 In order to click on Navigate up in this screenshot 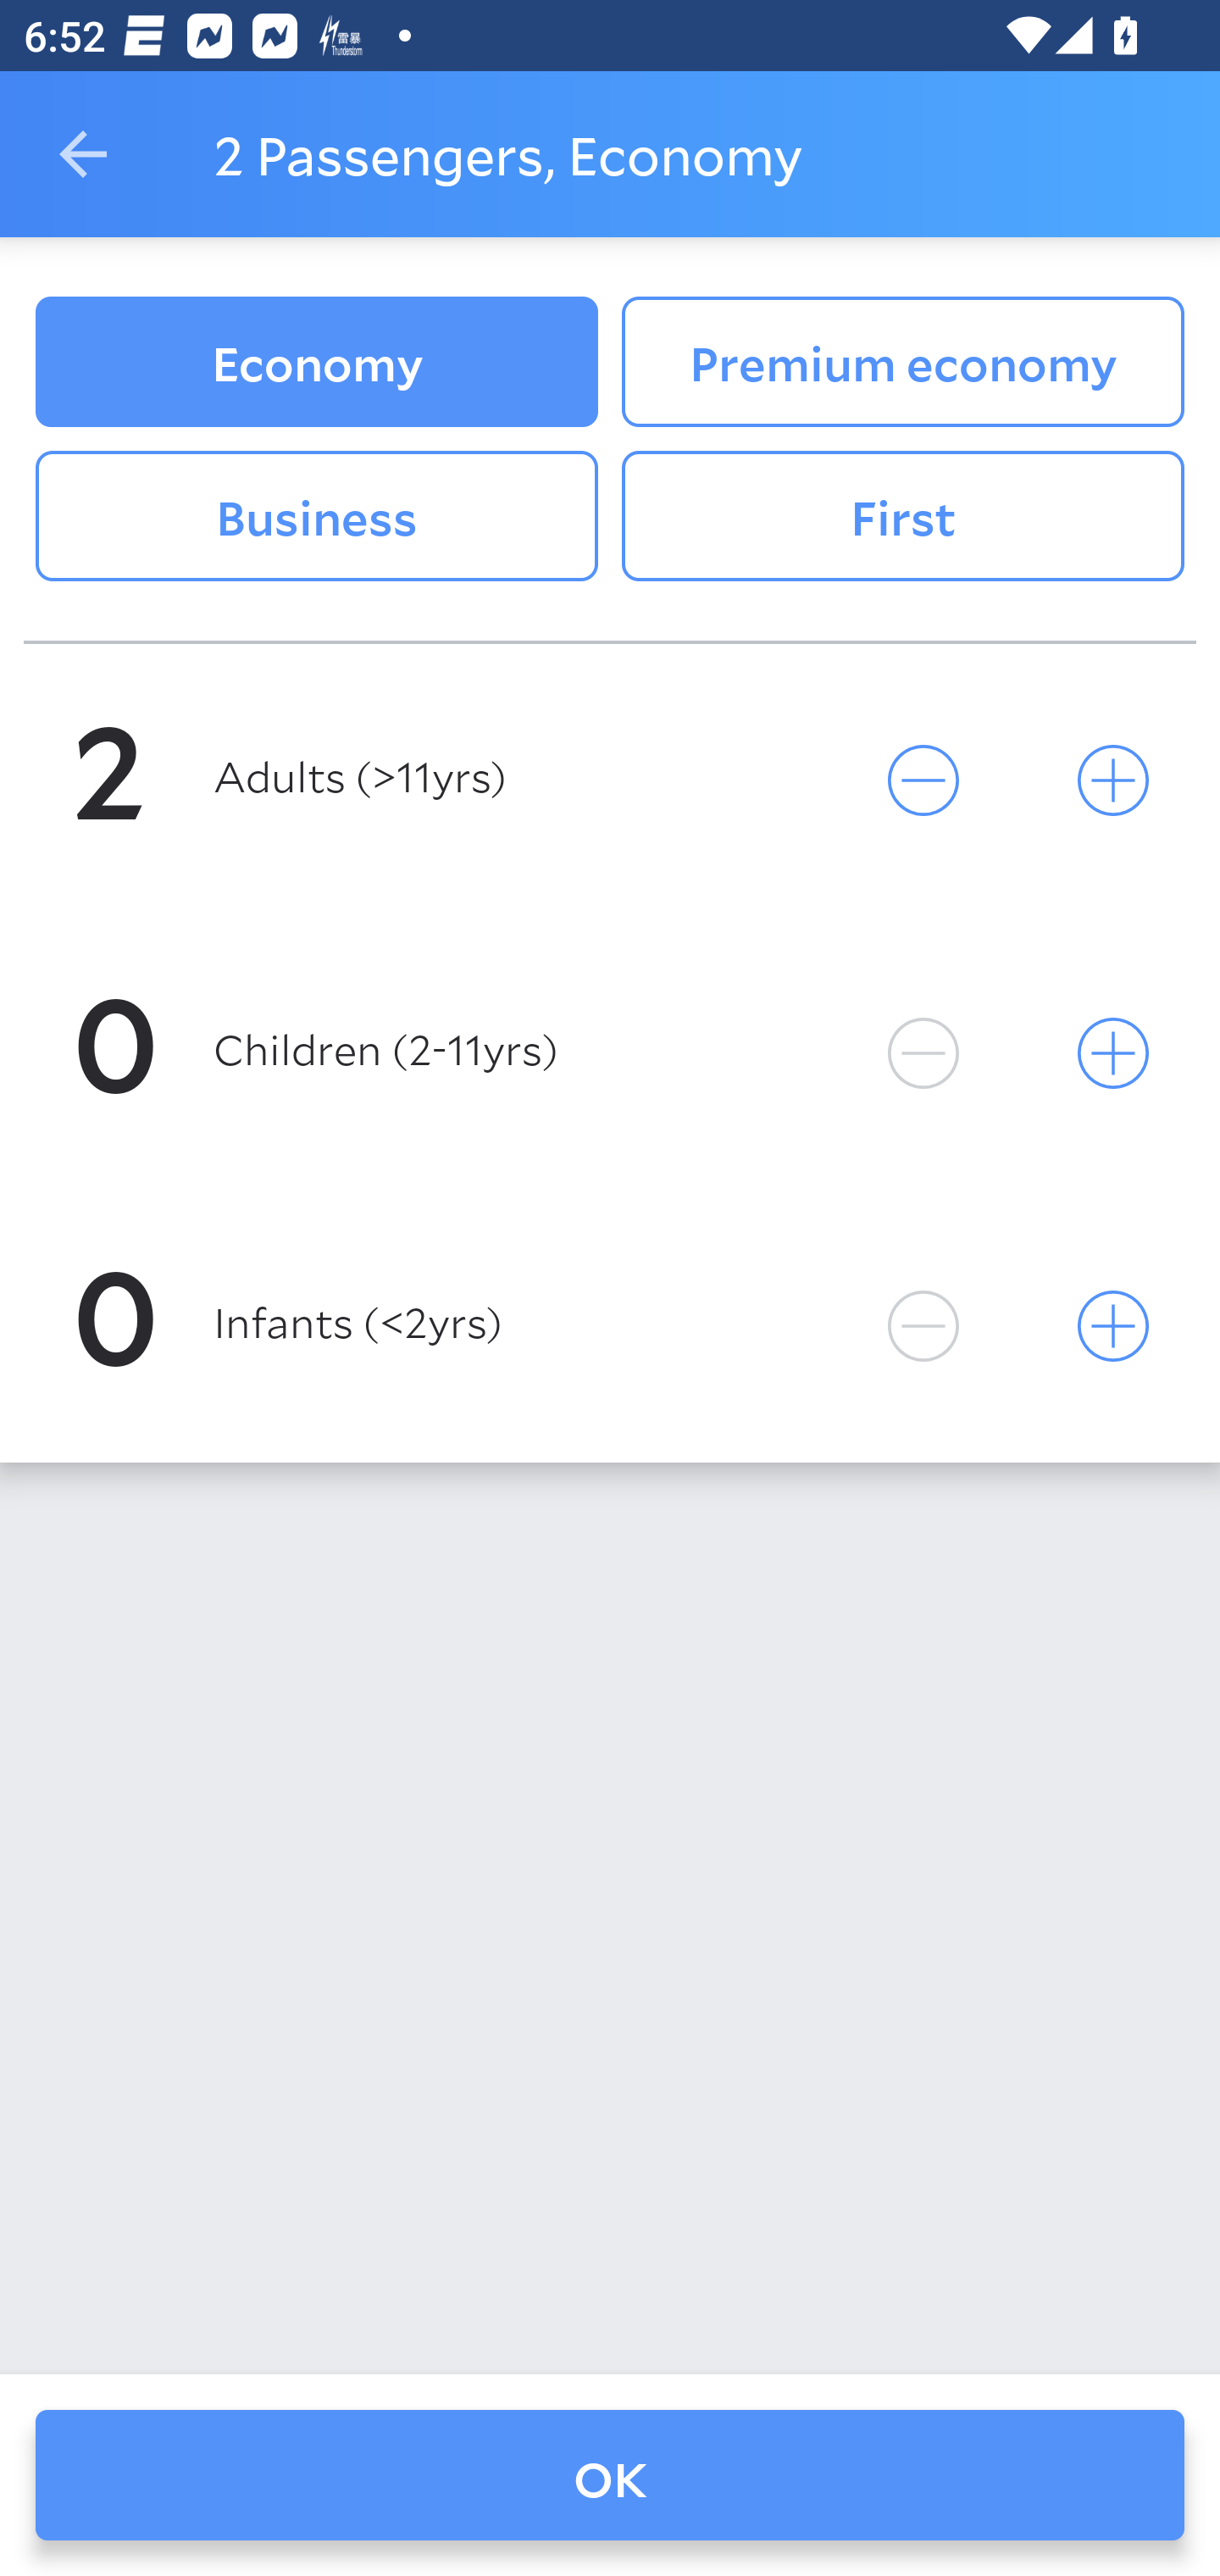, I will do `click(83, 154)`.